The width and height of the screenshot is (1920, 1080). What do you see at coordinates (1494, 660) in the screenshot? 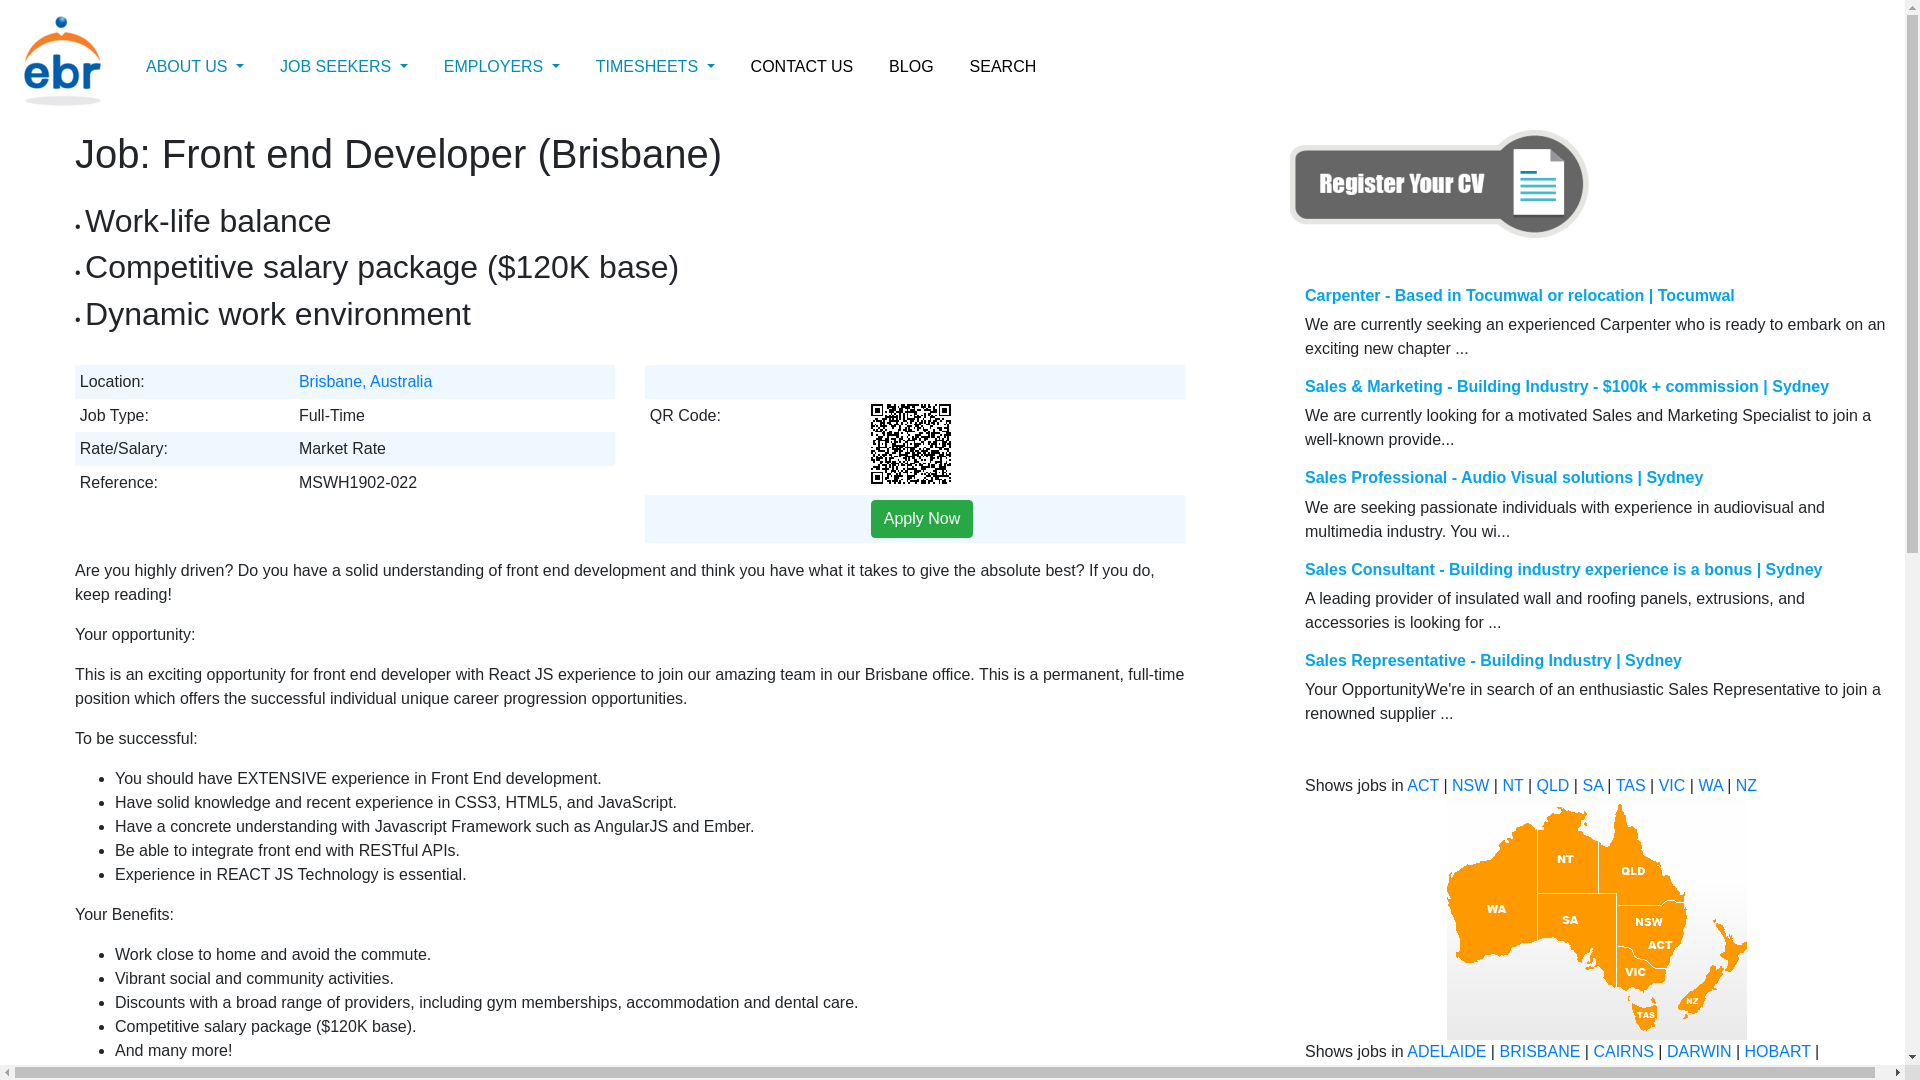
I see `Sales Representative - Building Industry | Sydney` at bounding box center [1494, 660].